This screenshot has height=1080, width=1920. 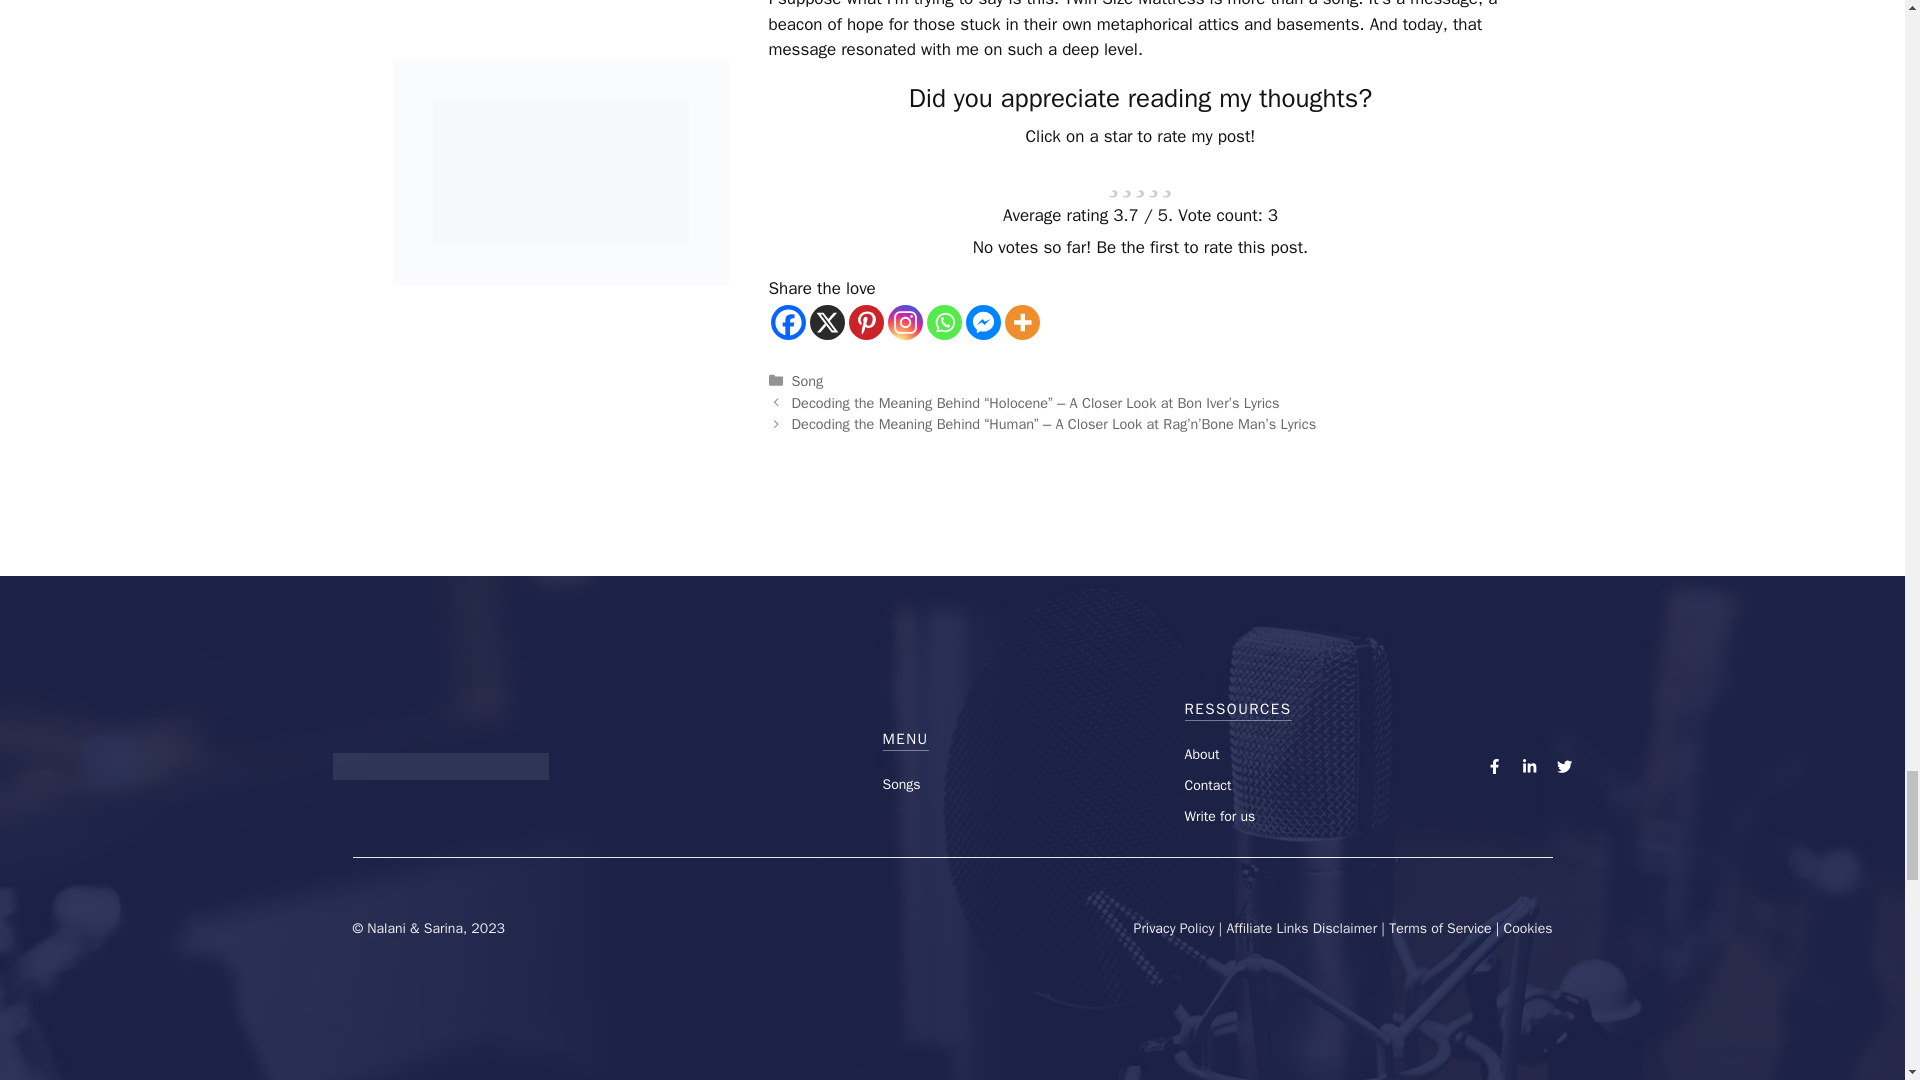 I want to click on More, so click(x=1021, y=322).